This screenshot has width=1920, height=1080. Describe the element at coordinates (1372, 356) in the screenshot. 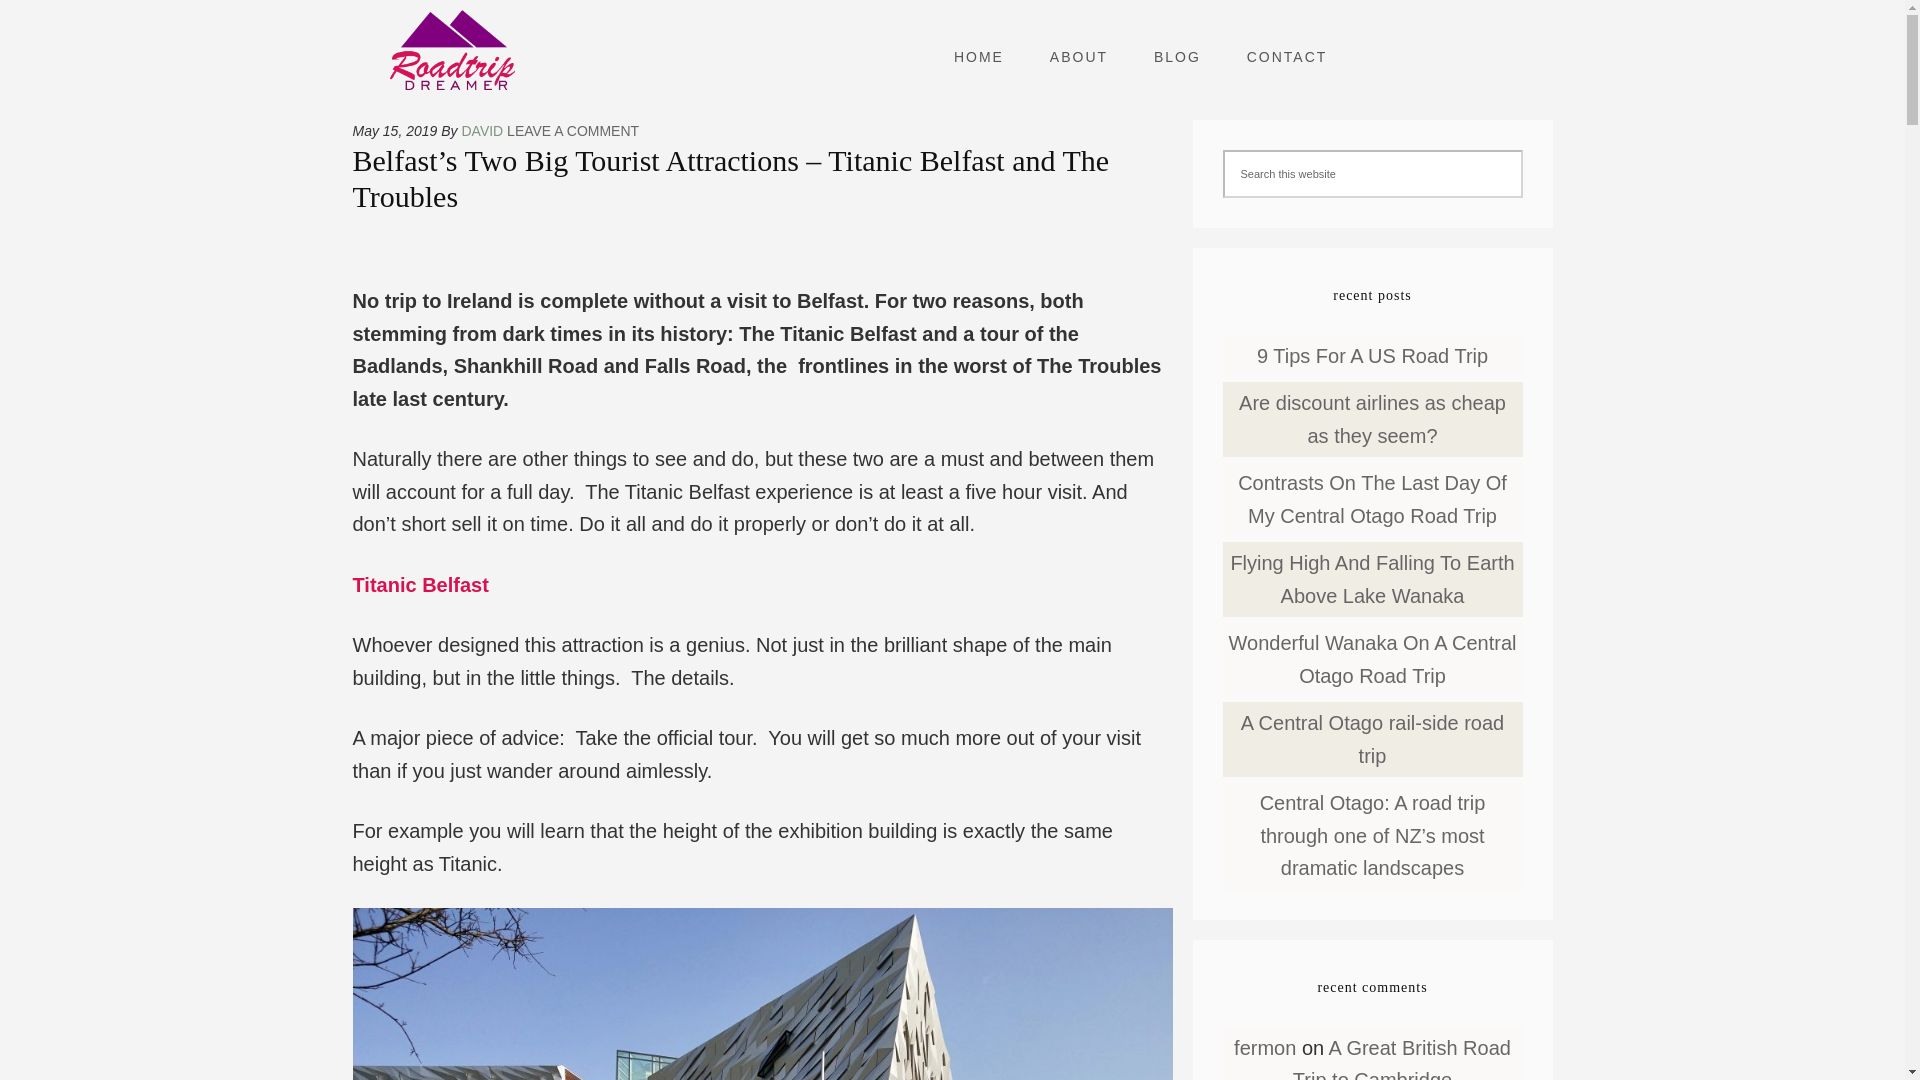

I see `9 Tips For A US Road Trip` at that location.